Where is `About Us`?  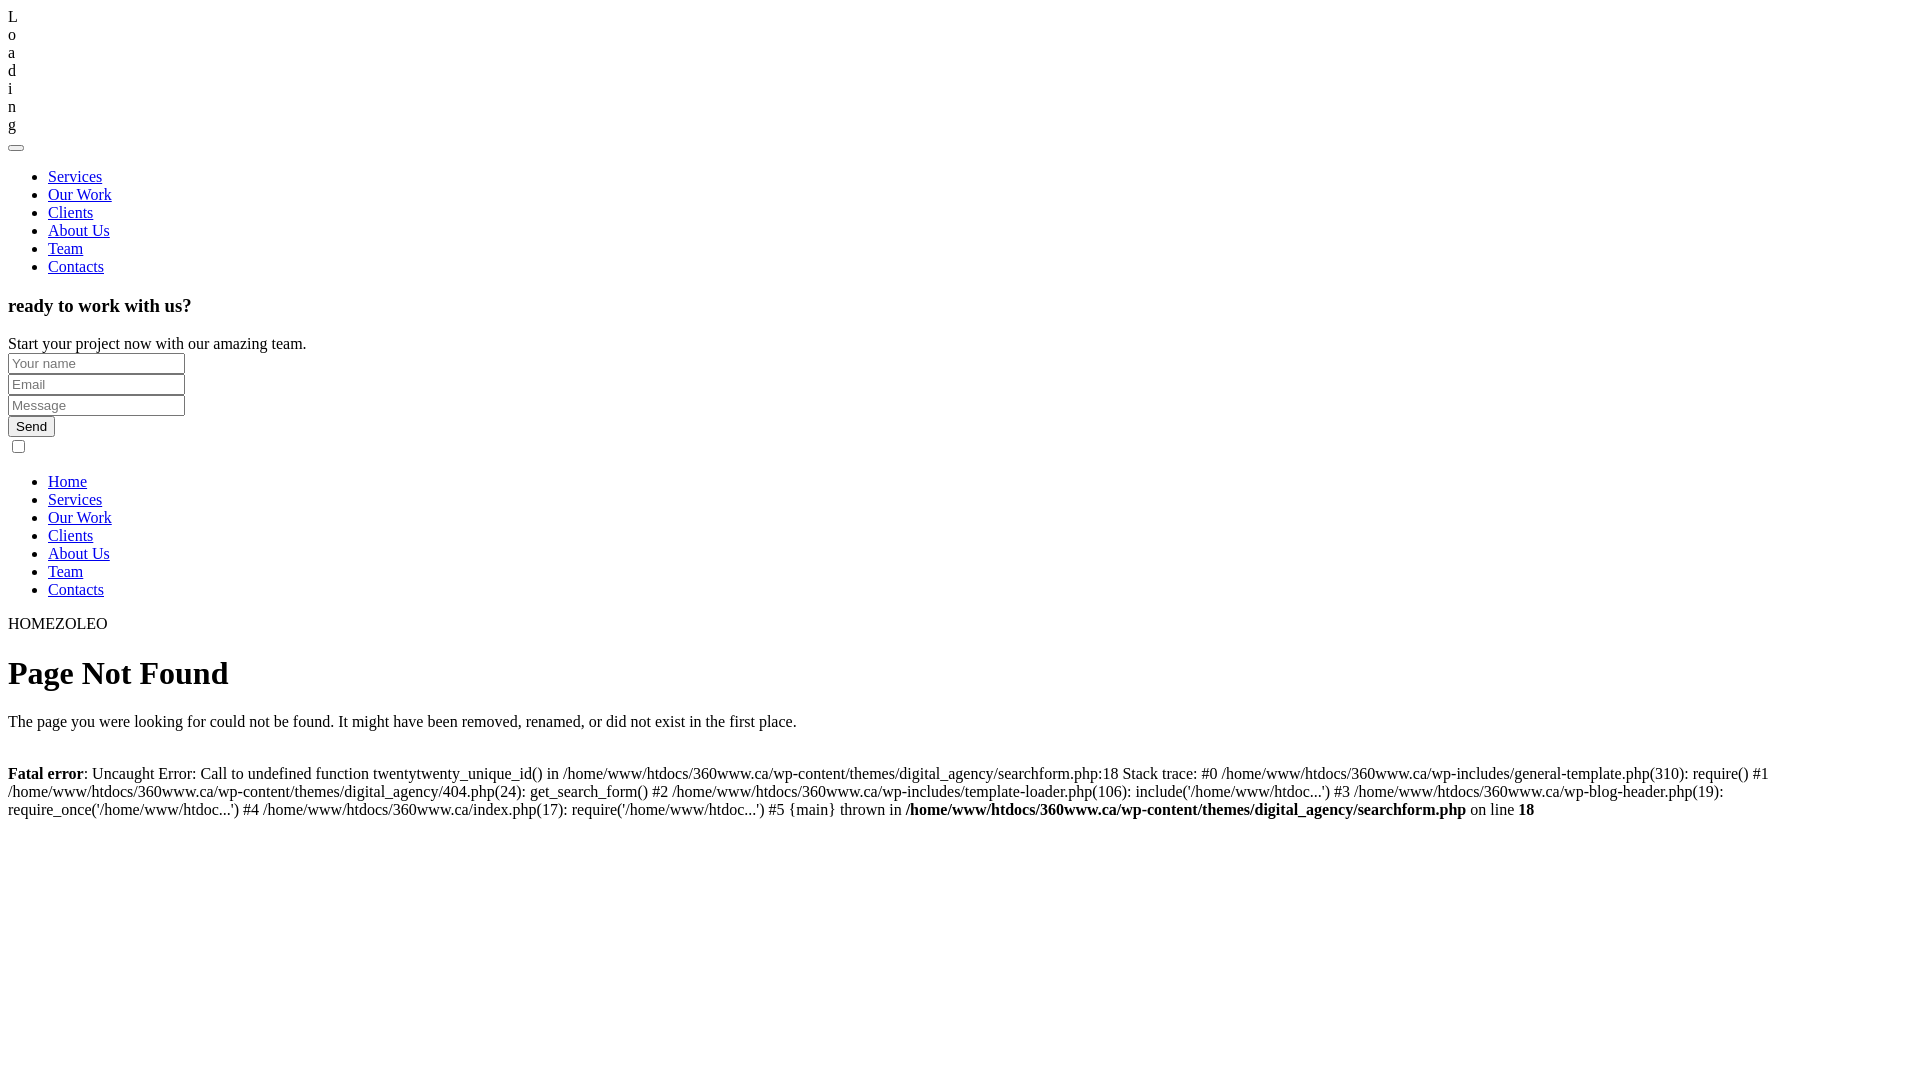
About Us is located at coordinates (79, 230).